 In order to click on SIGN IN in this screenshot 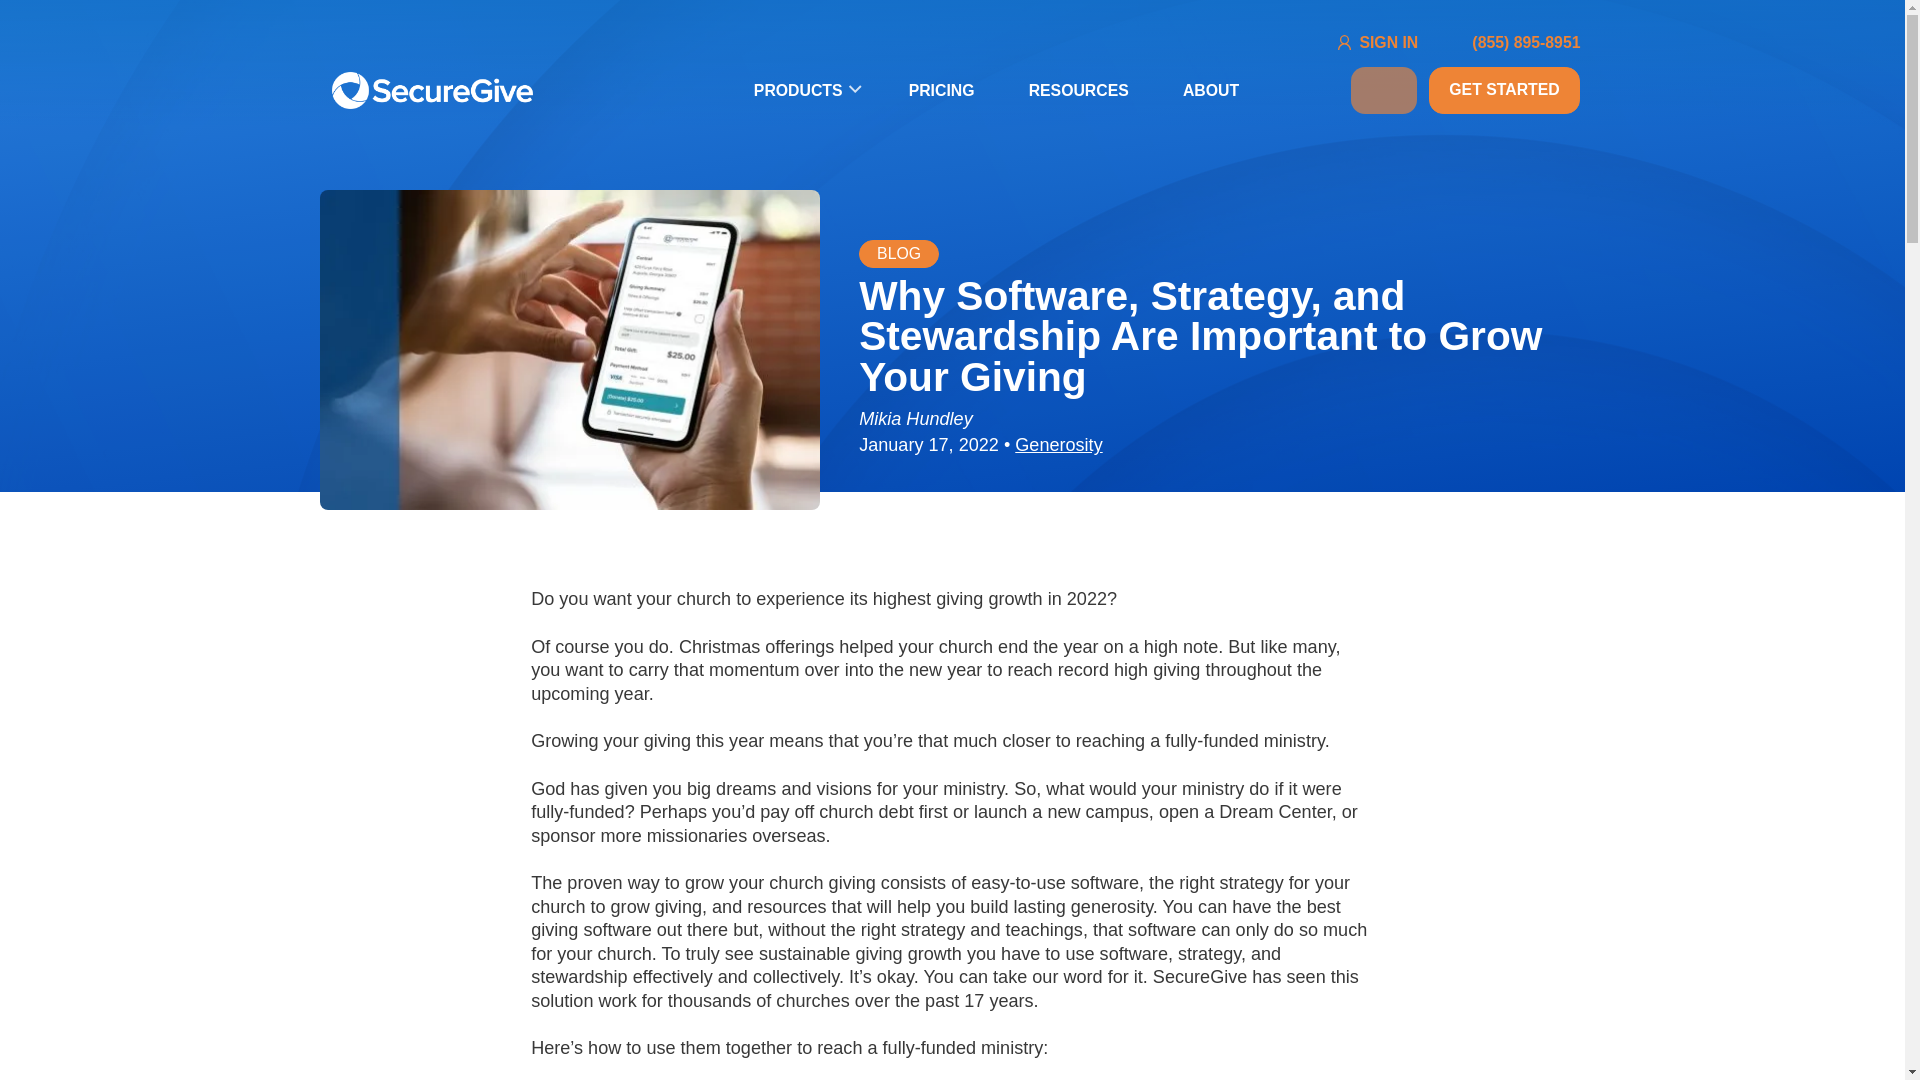, I will do `click(1388, 42)`.